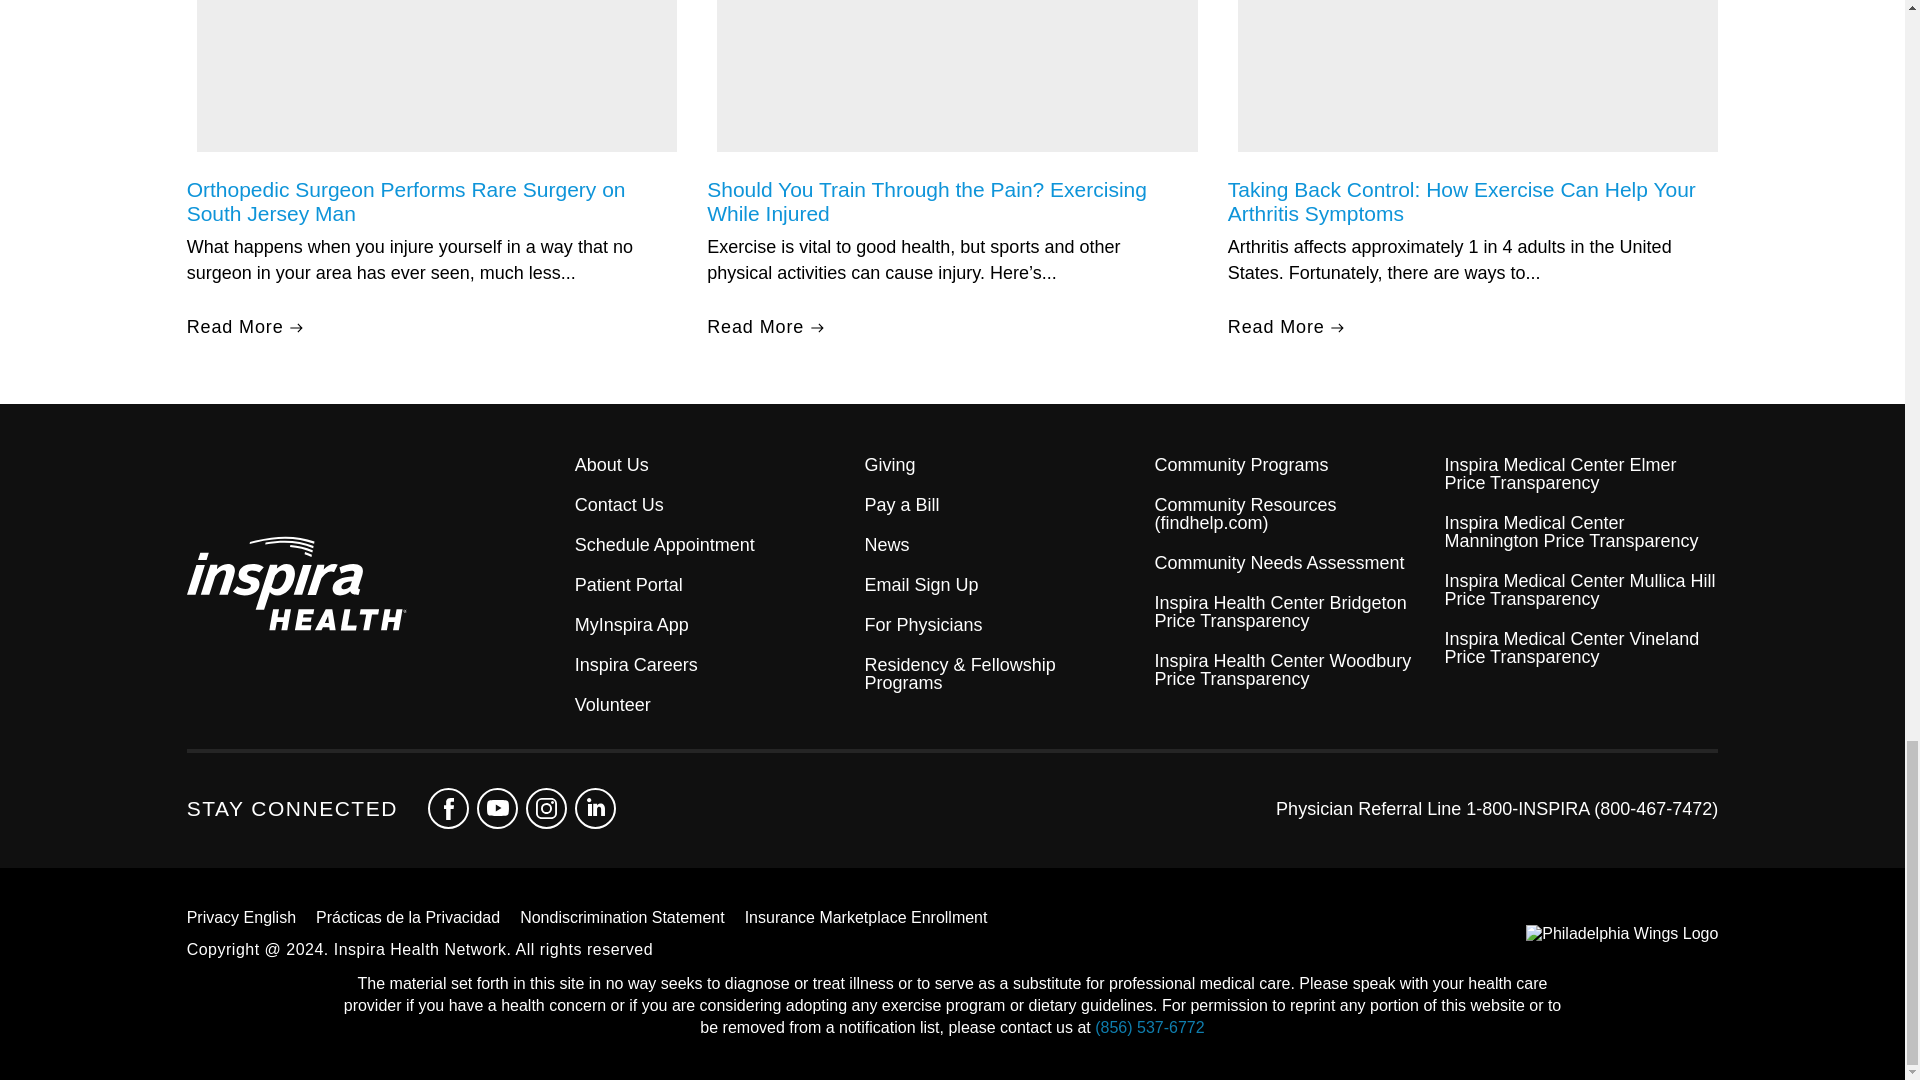  Describe the element at coordinates (711, 544) in the screenshot. I see `Go to Schedule Appointment` at that location.